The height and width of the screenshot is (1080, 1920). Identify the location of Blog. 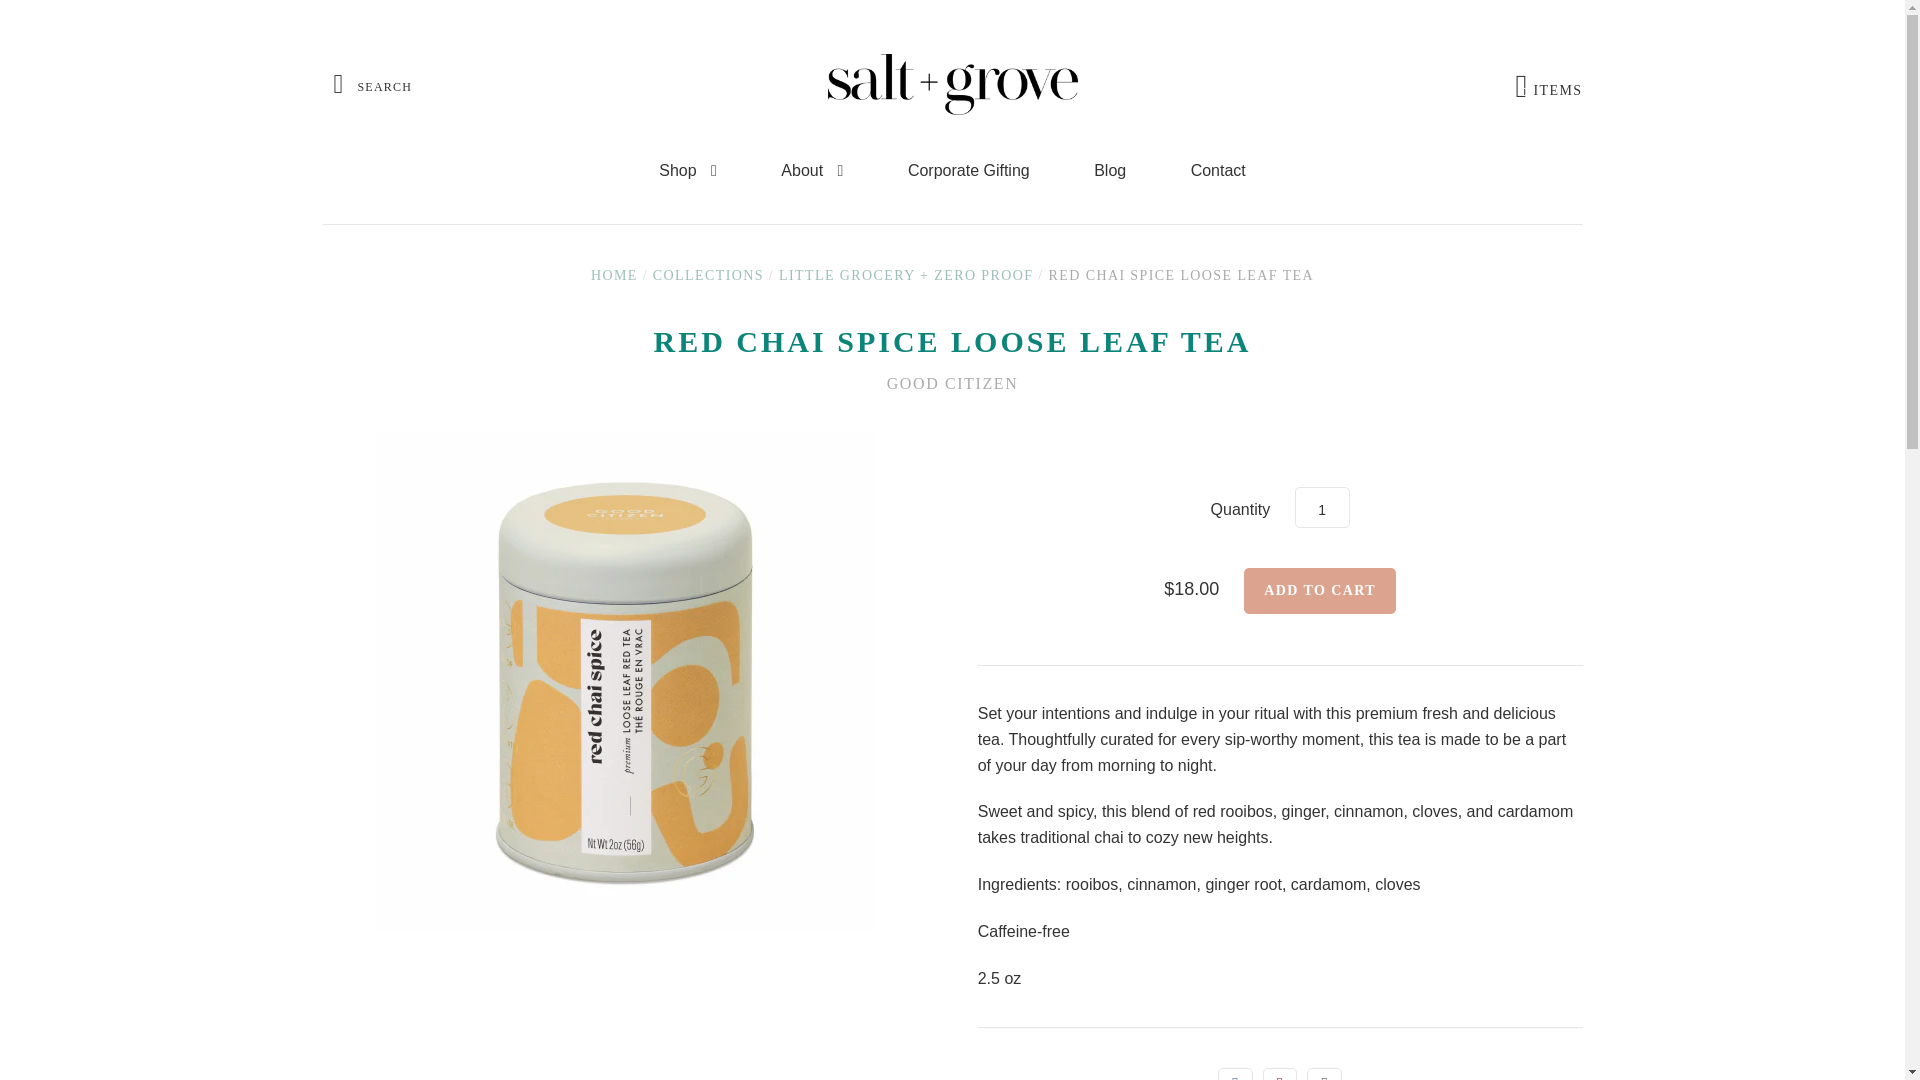
(968, 170).